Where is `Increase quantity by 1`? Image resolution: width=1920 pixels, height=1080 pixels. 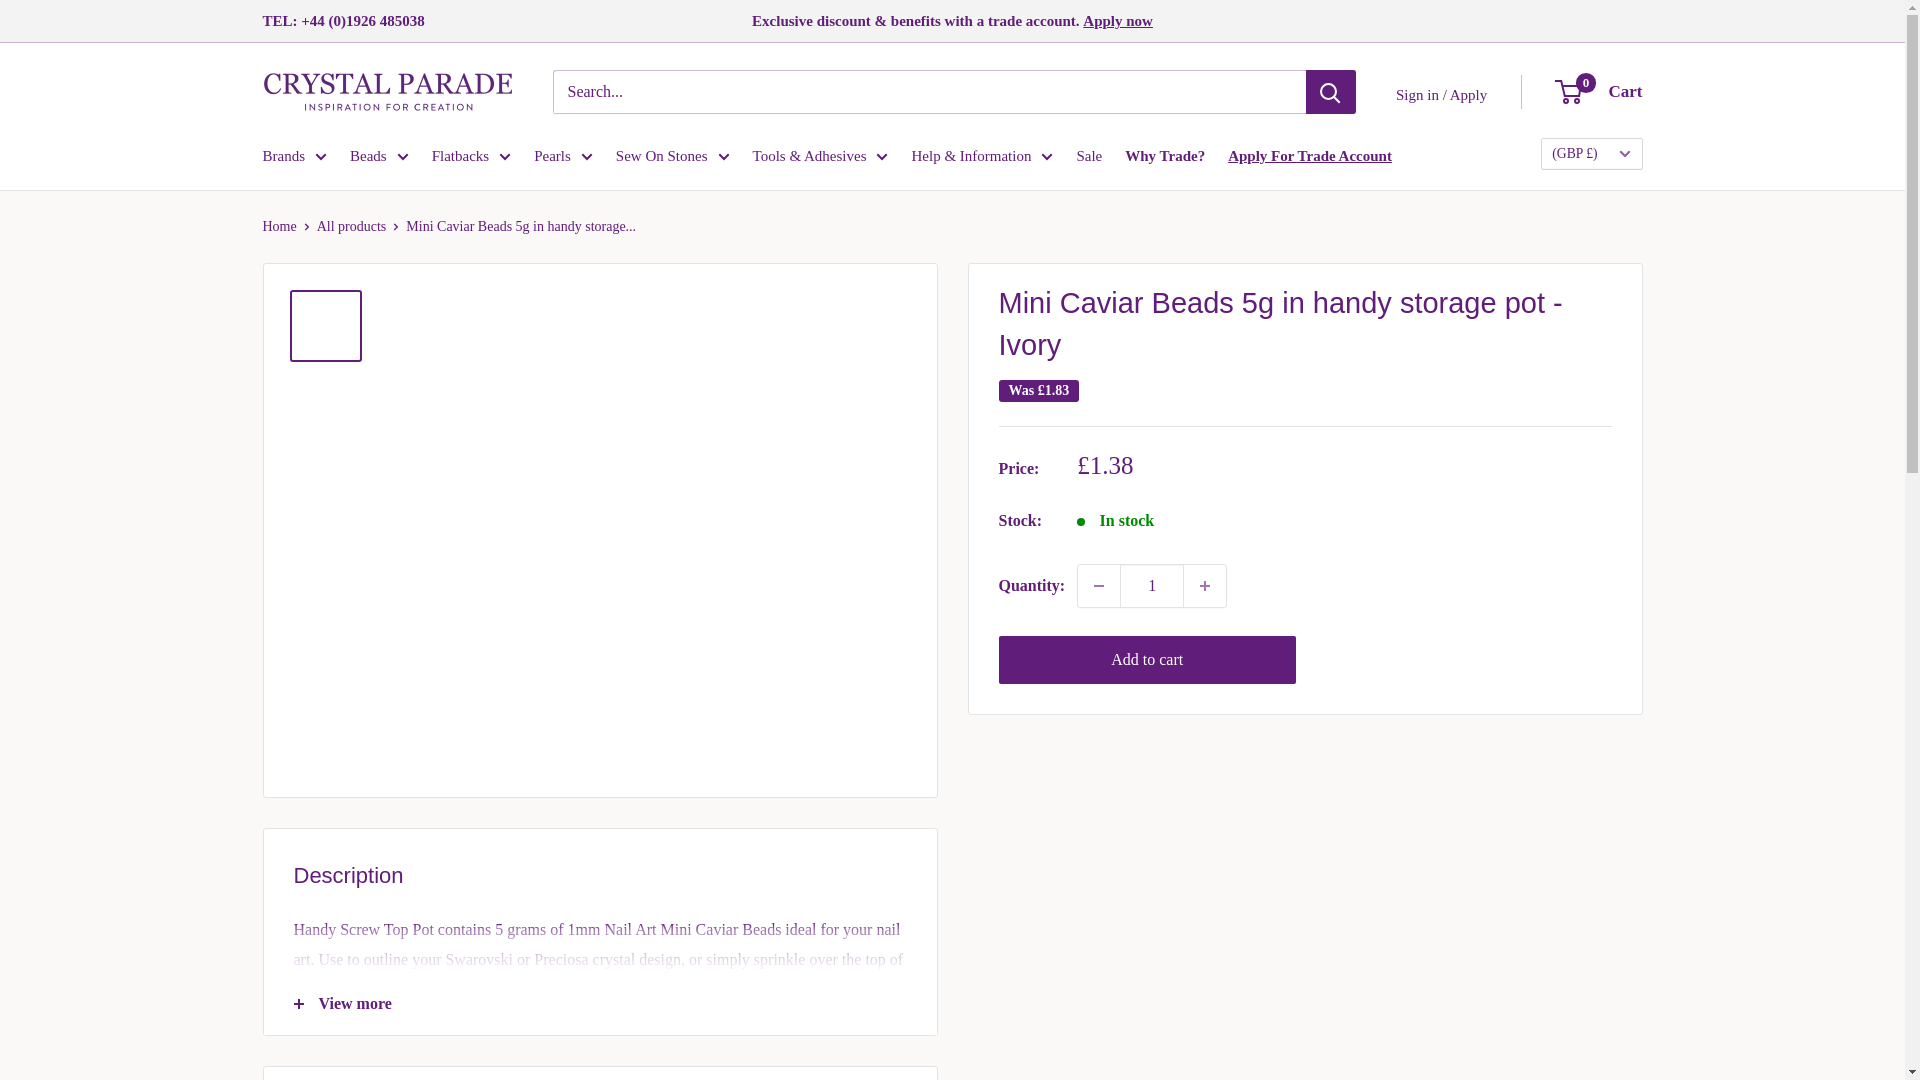
Increase quantity by 1 is located at coordinates (1205, 585).